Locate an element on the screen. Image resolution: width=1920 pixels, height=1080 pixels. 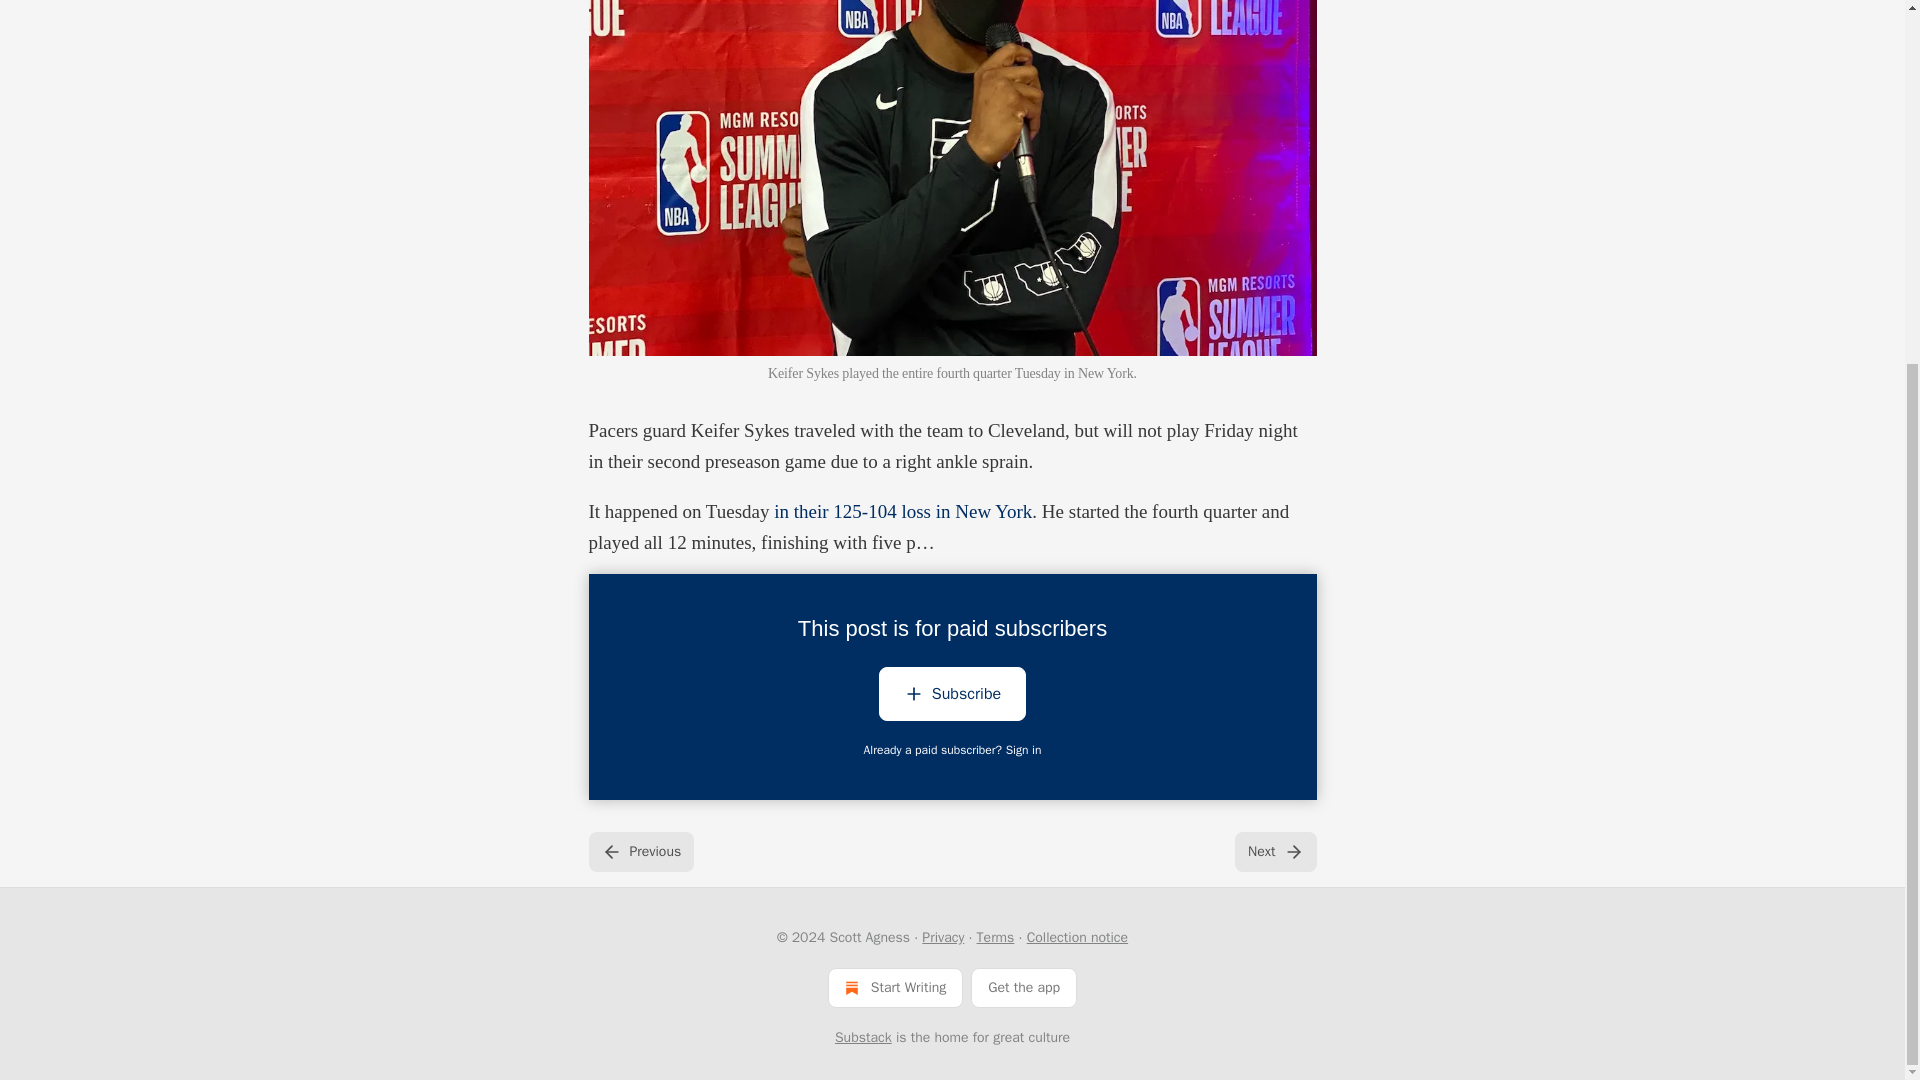
Terms is located at coordinates (996, 937).